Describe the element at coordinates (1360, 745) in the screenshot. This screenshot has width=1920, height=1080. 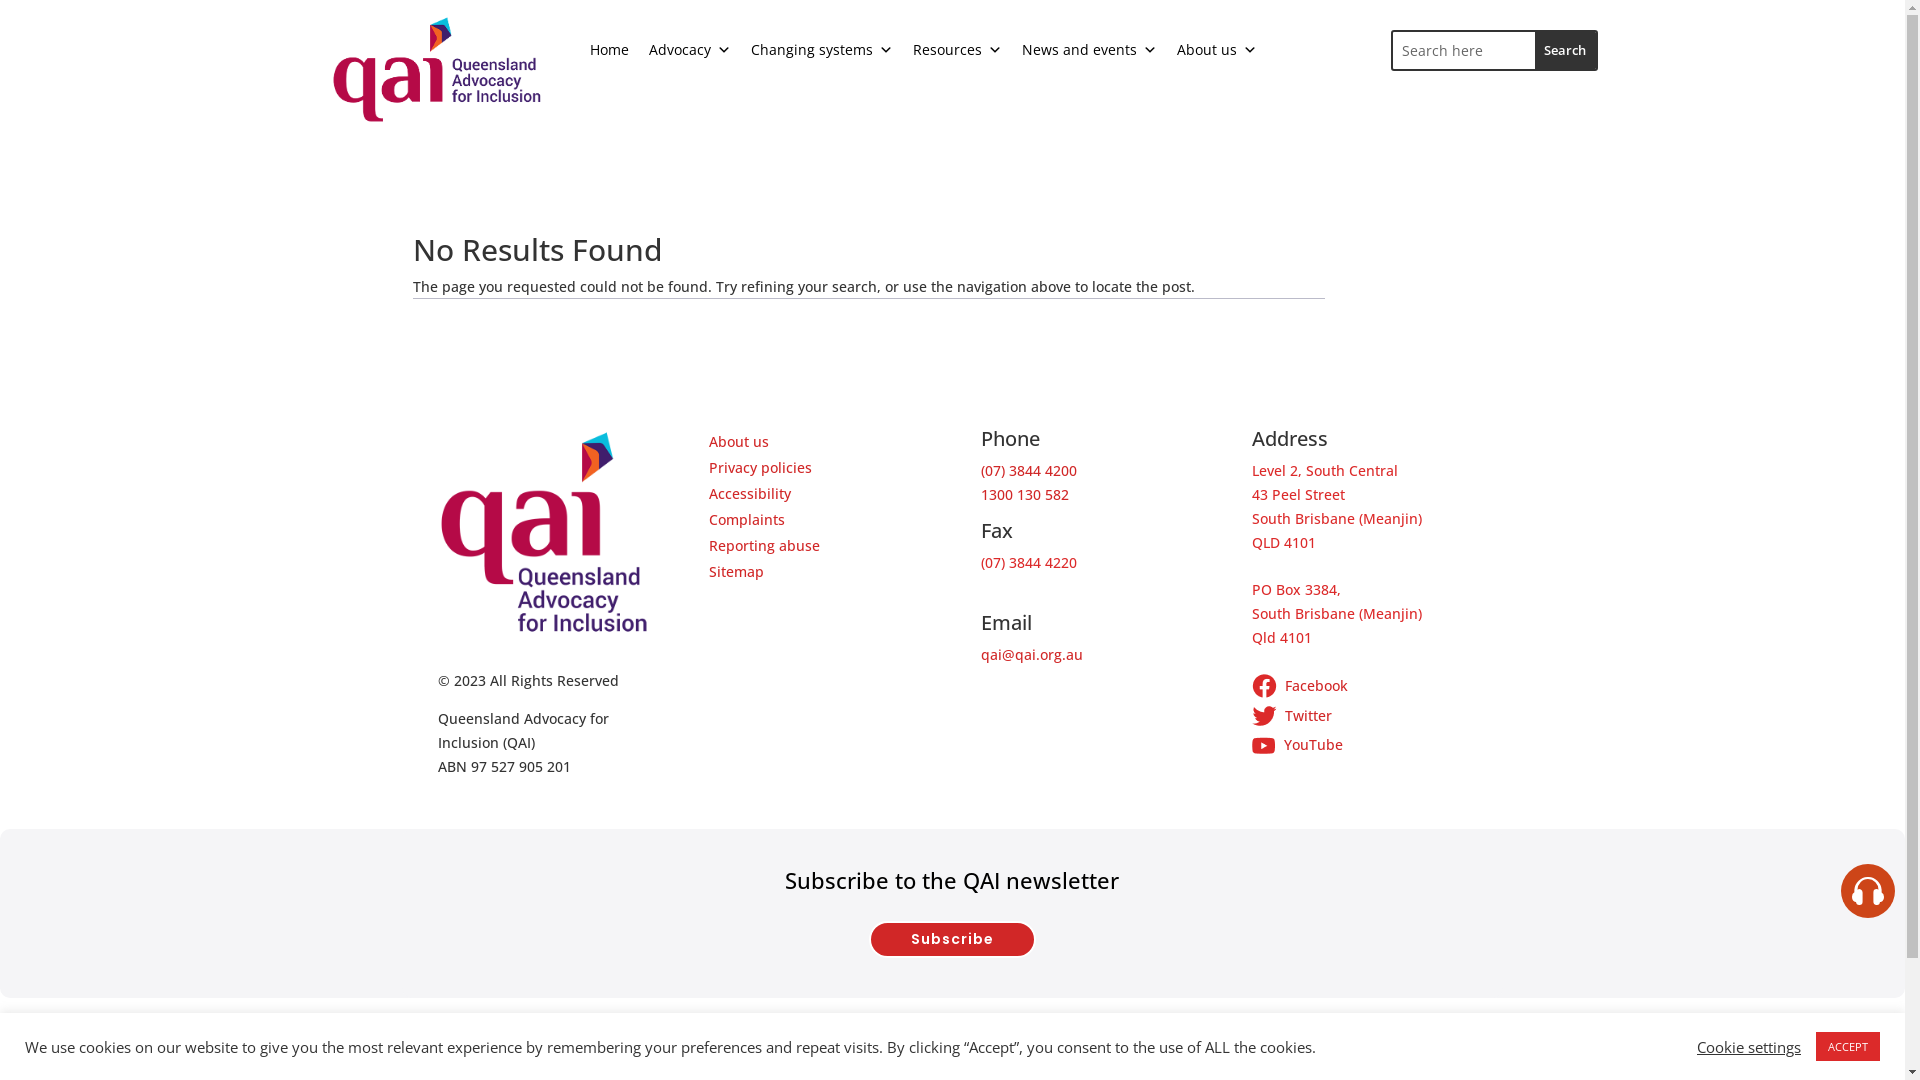
I see `YouTube` at that location.